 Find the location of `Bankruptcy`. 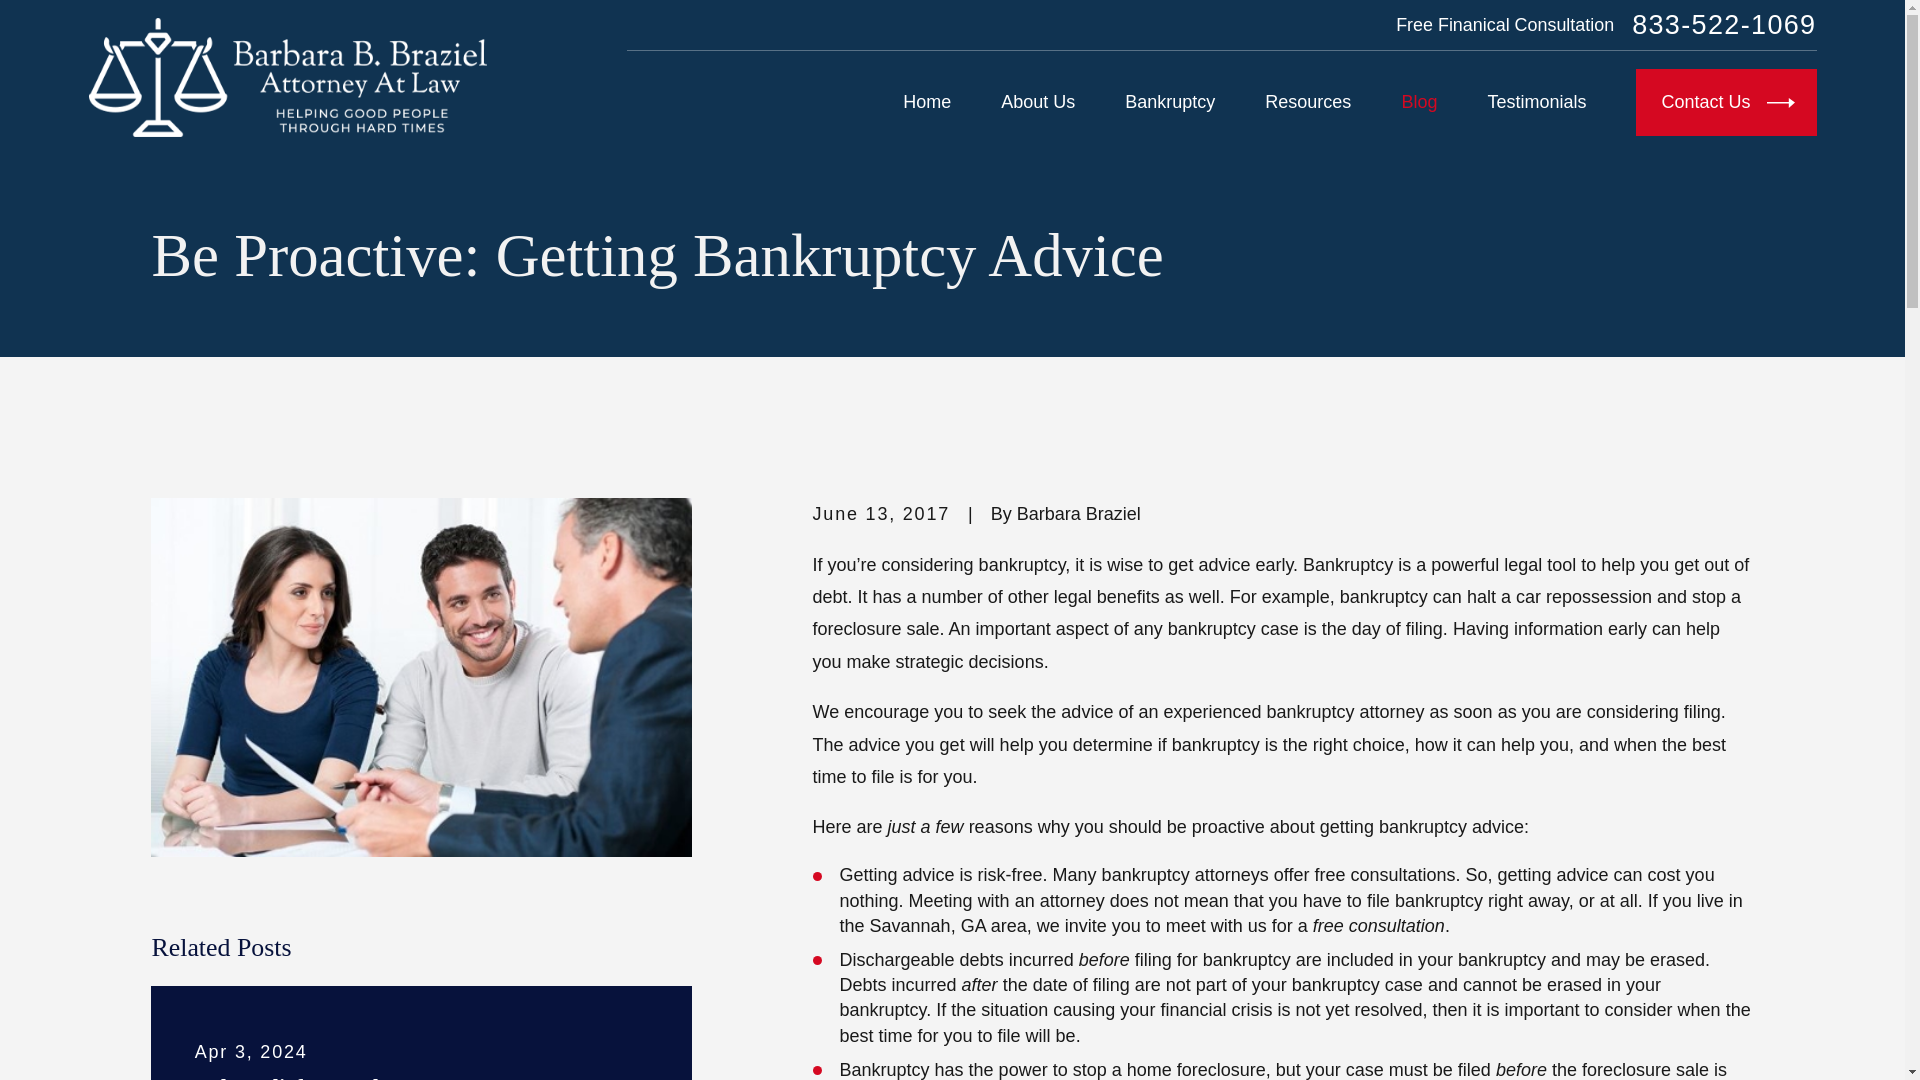

Bankruptcy is located at coordinates (1170, 103).